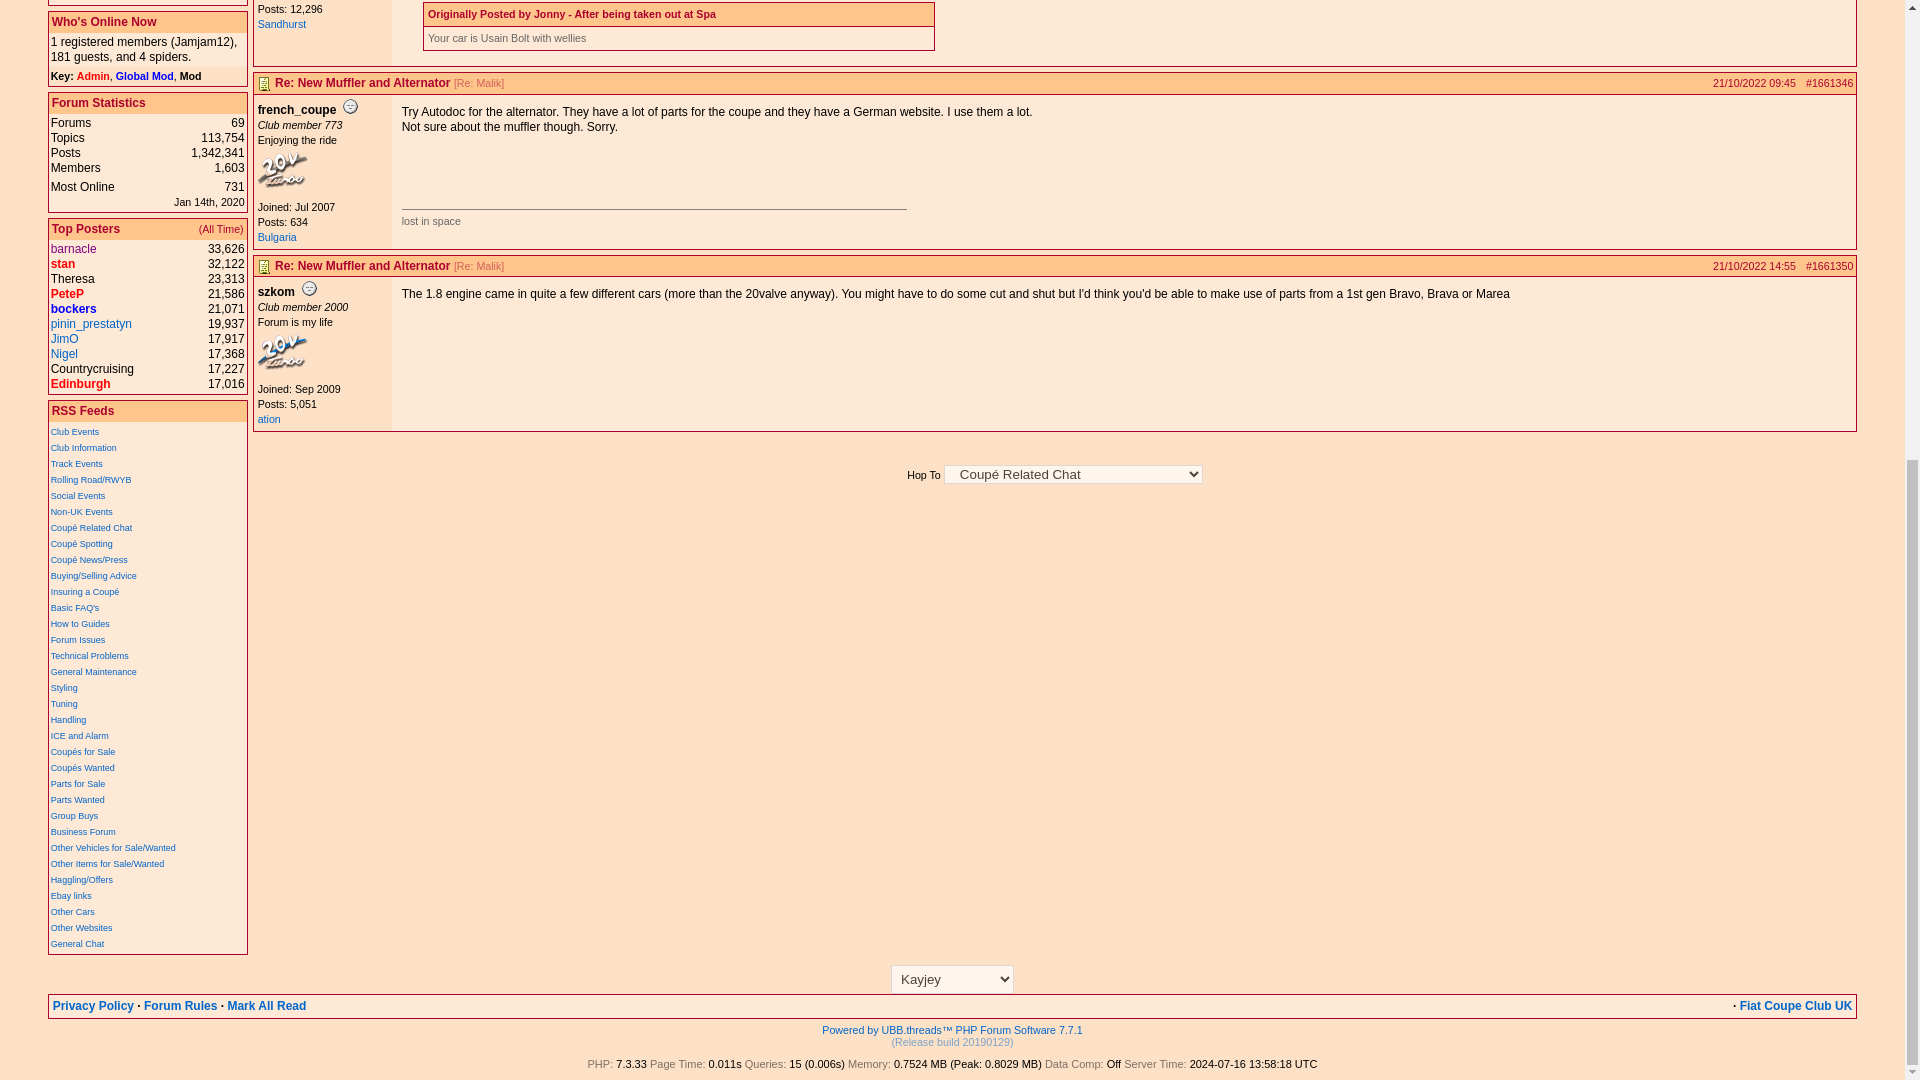 This screenshot has width=1920, height=1080. What do you see at coordinates (64, 338) in the screenshot?
I see `JimO` at bounding box center [64, 338].